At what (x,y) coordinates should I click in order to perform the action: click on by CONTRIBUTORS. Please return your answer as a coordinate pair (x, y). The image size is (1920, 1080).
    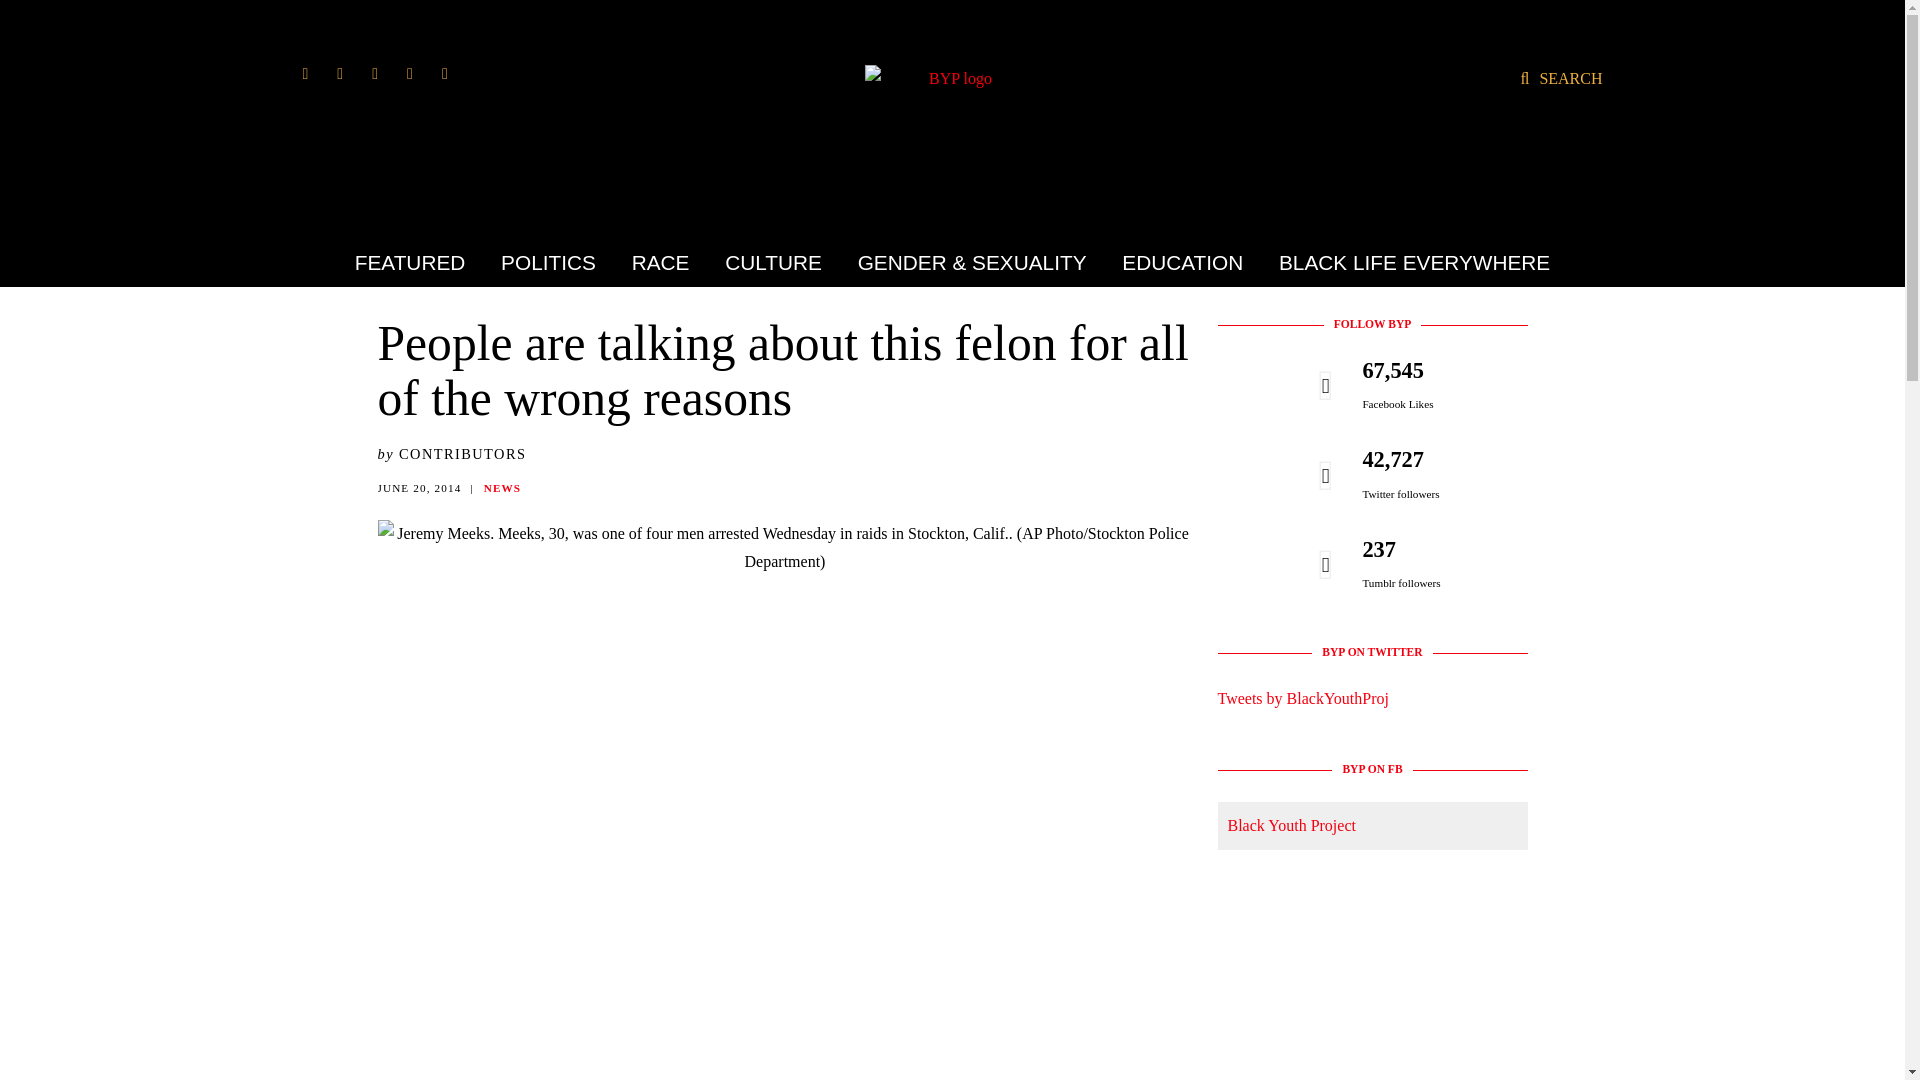
    Looking at the image, I should click on (452, 454).